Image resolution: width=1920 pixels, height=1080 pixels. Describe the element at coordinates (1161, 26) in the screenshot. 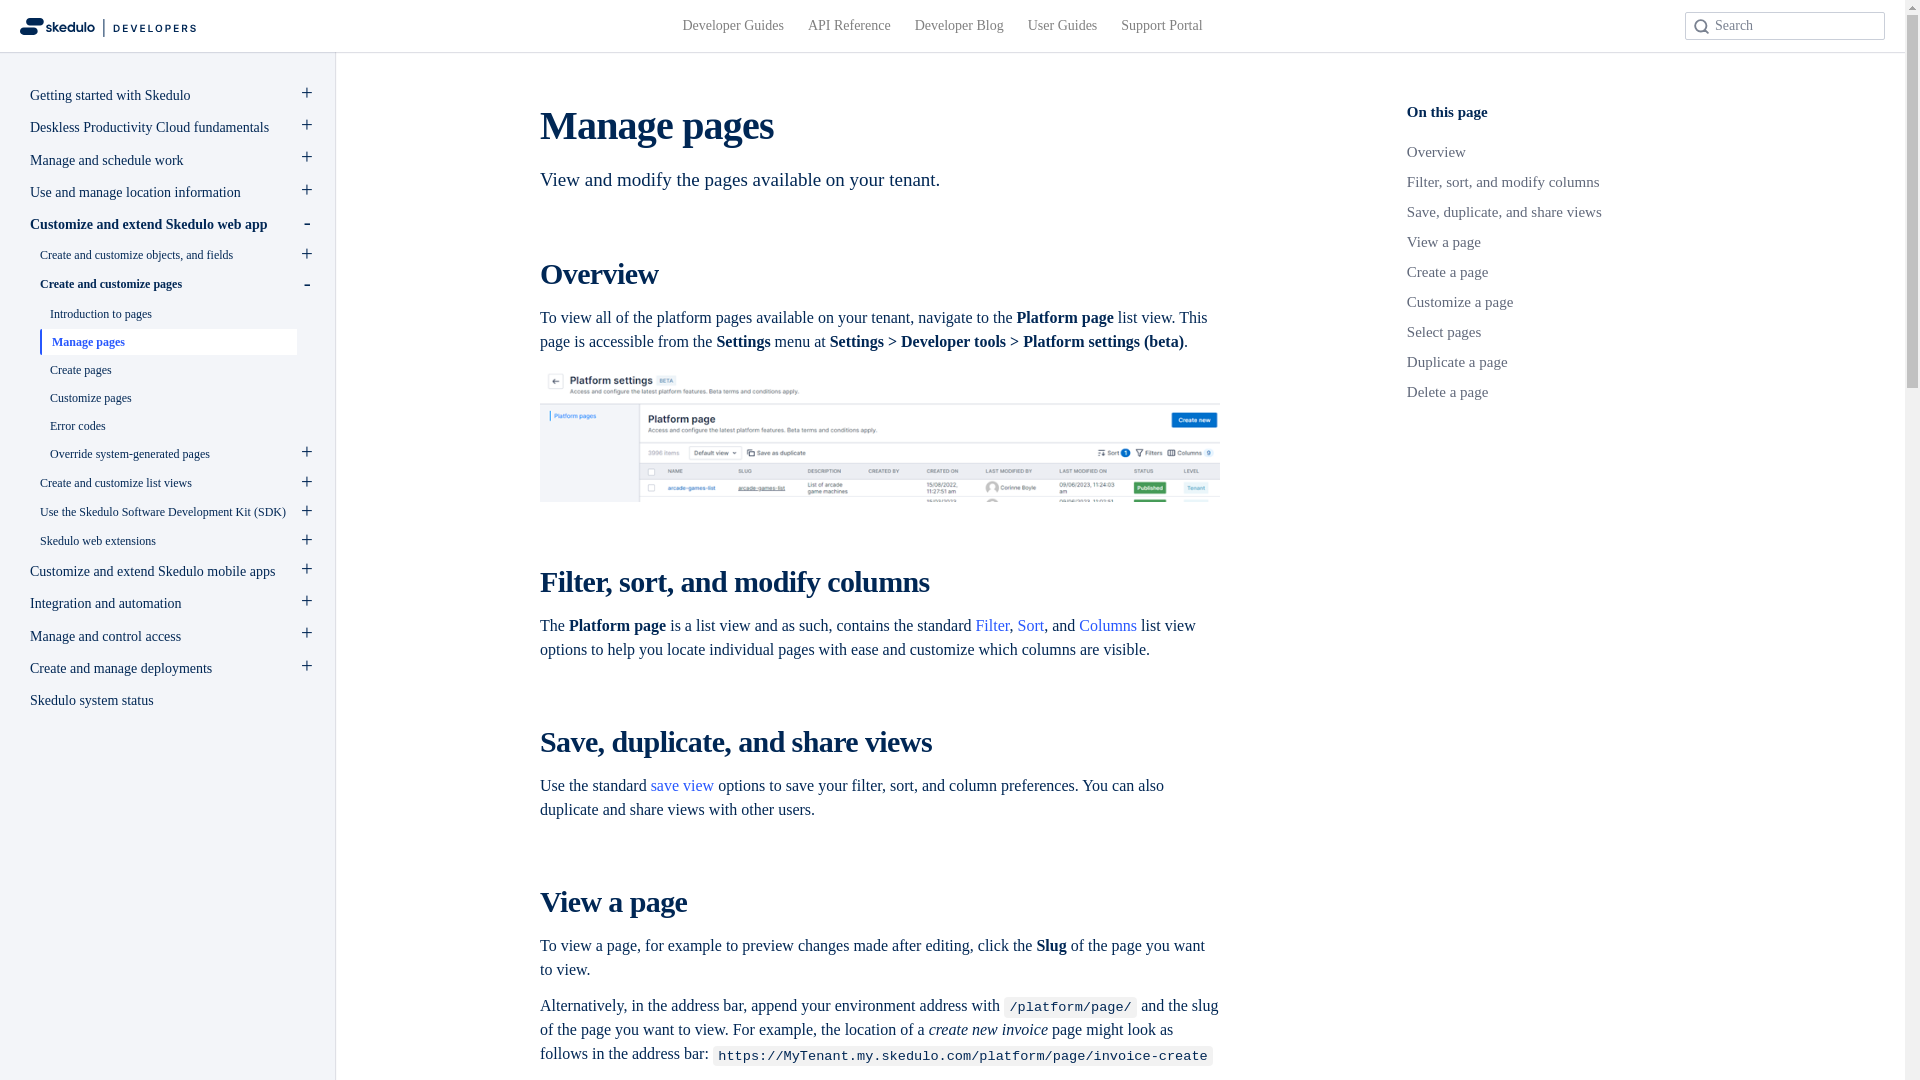

I see `Support Portal` at that location.